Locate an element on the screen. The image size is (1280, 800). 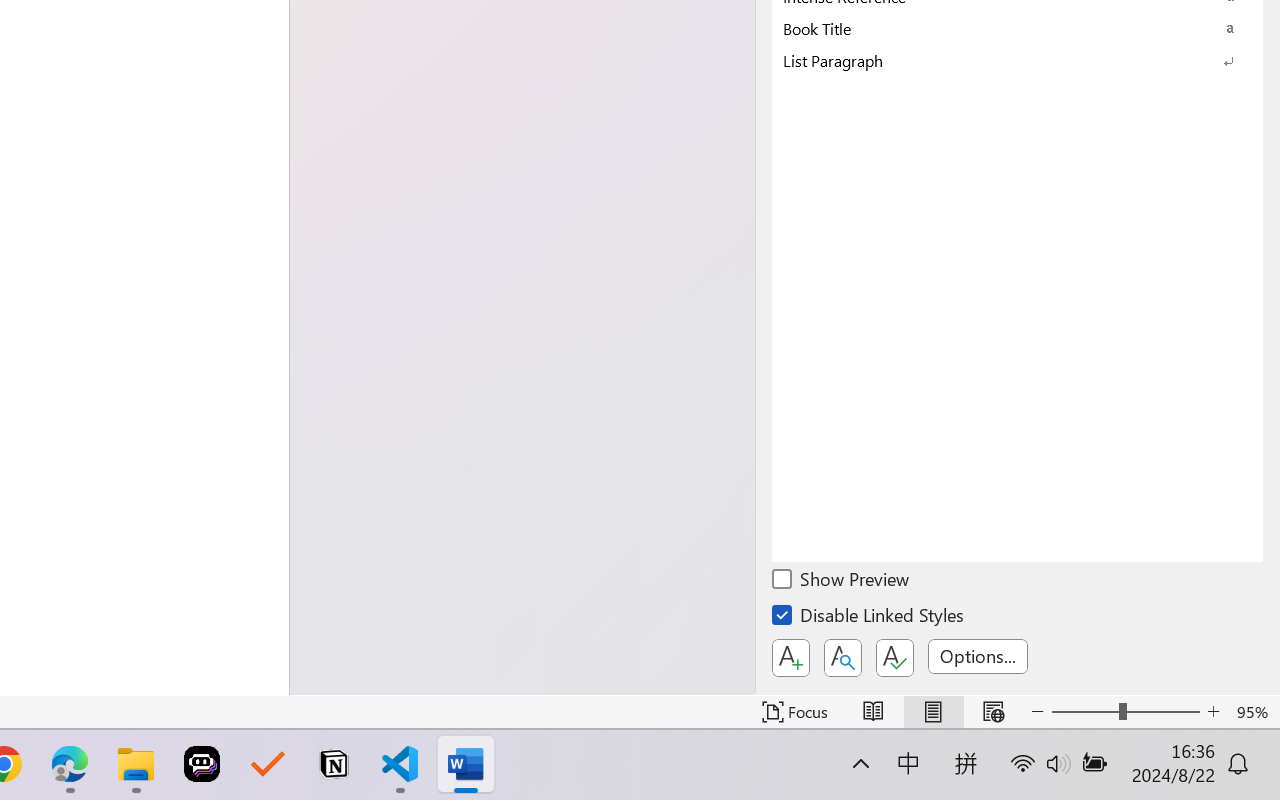
Class: NetUIButton is located at coordinates (894, 658).